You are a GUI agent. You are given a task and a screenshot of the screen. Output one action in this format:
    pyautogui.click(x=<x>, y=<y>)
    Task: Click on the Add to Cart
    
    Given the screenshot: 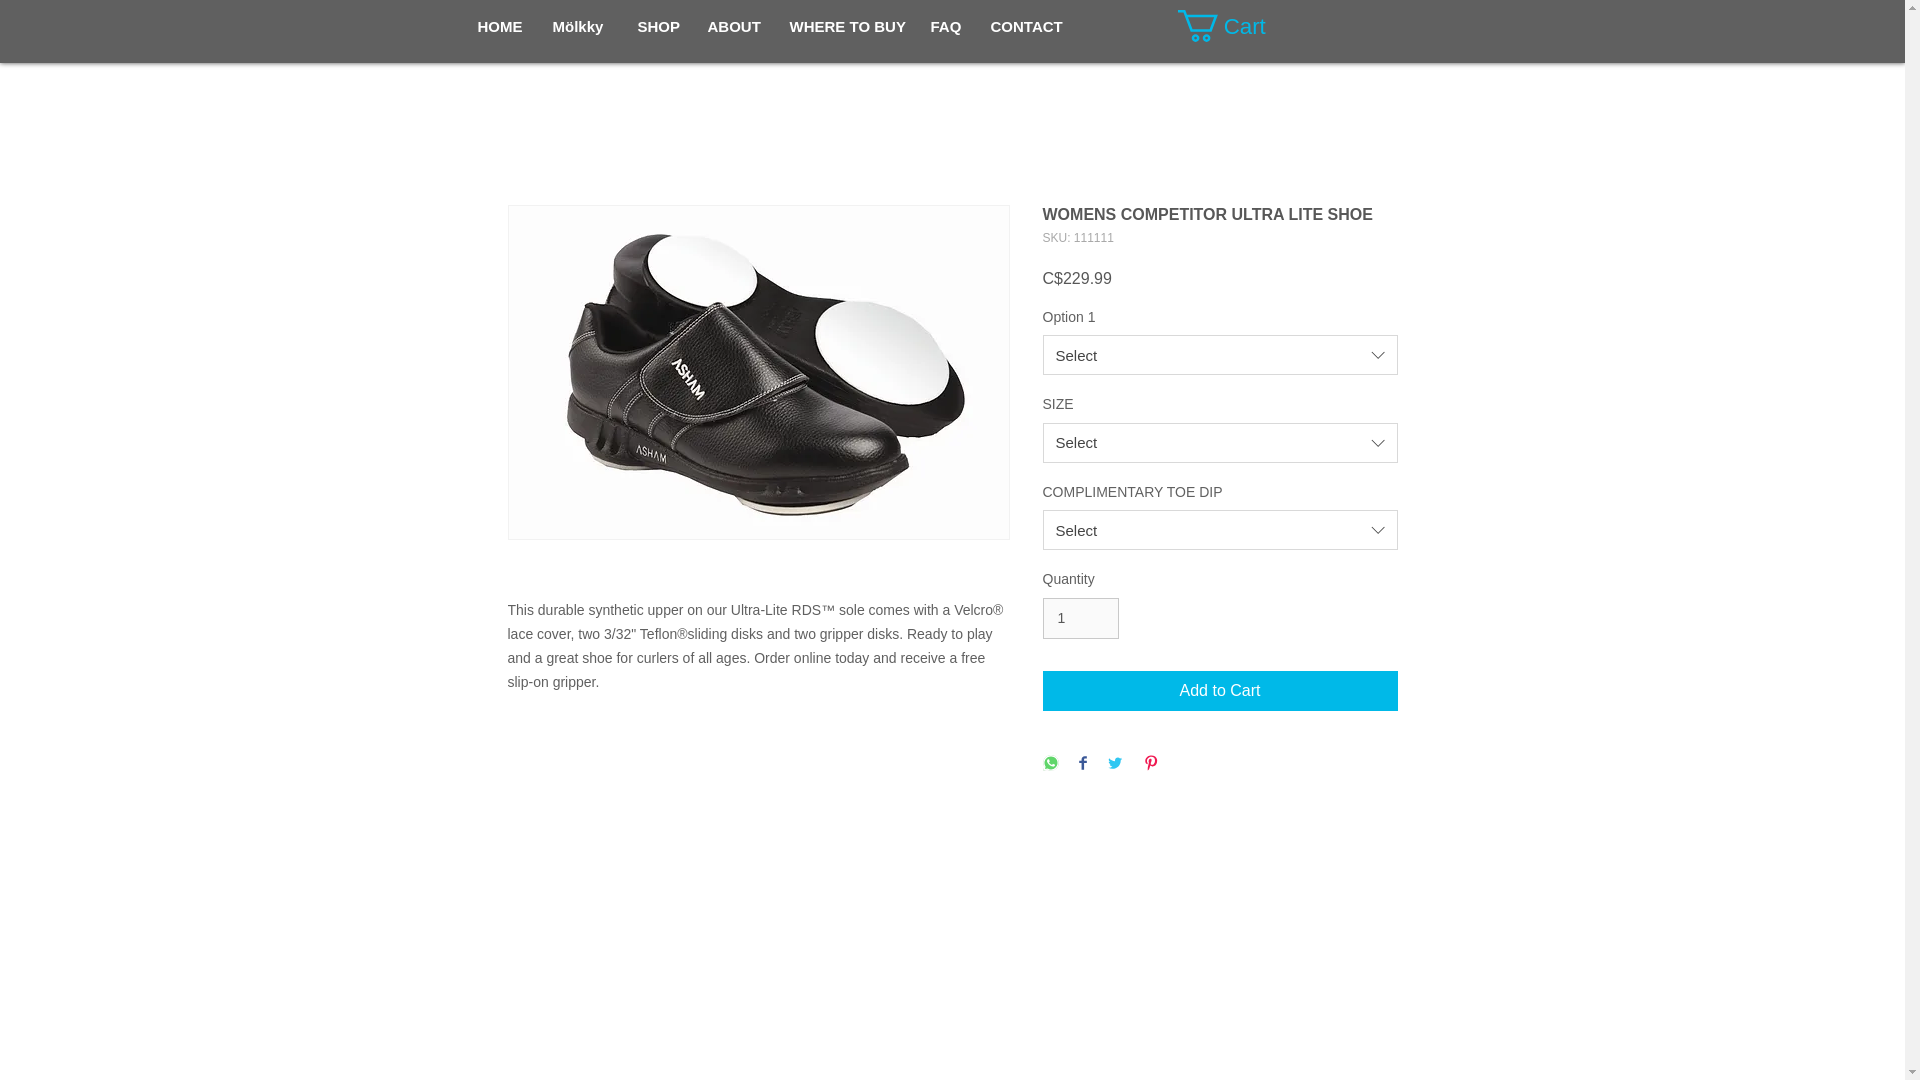 What is the action you would take?
    pyautogui.click(x=1220, y=690)
    